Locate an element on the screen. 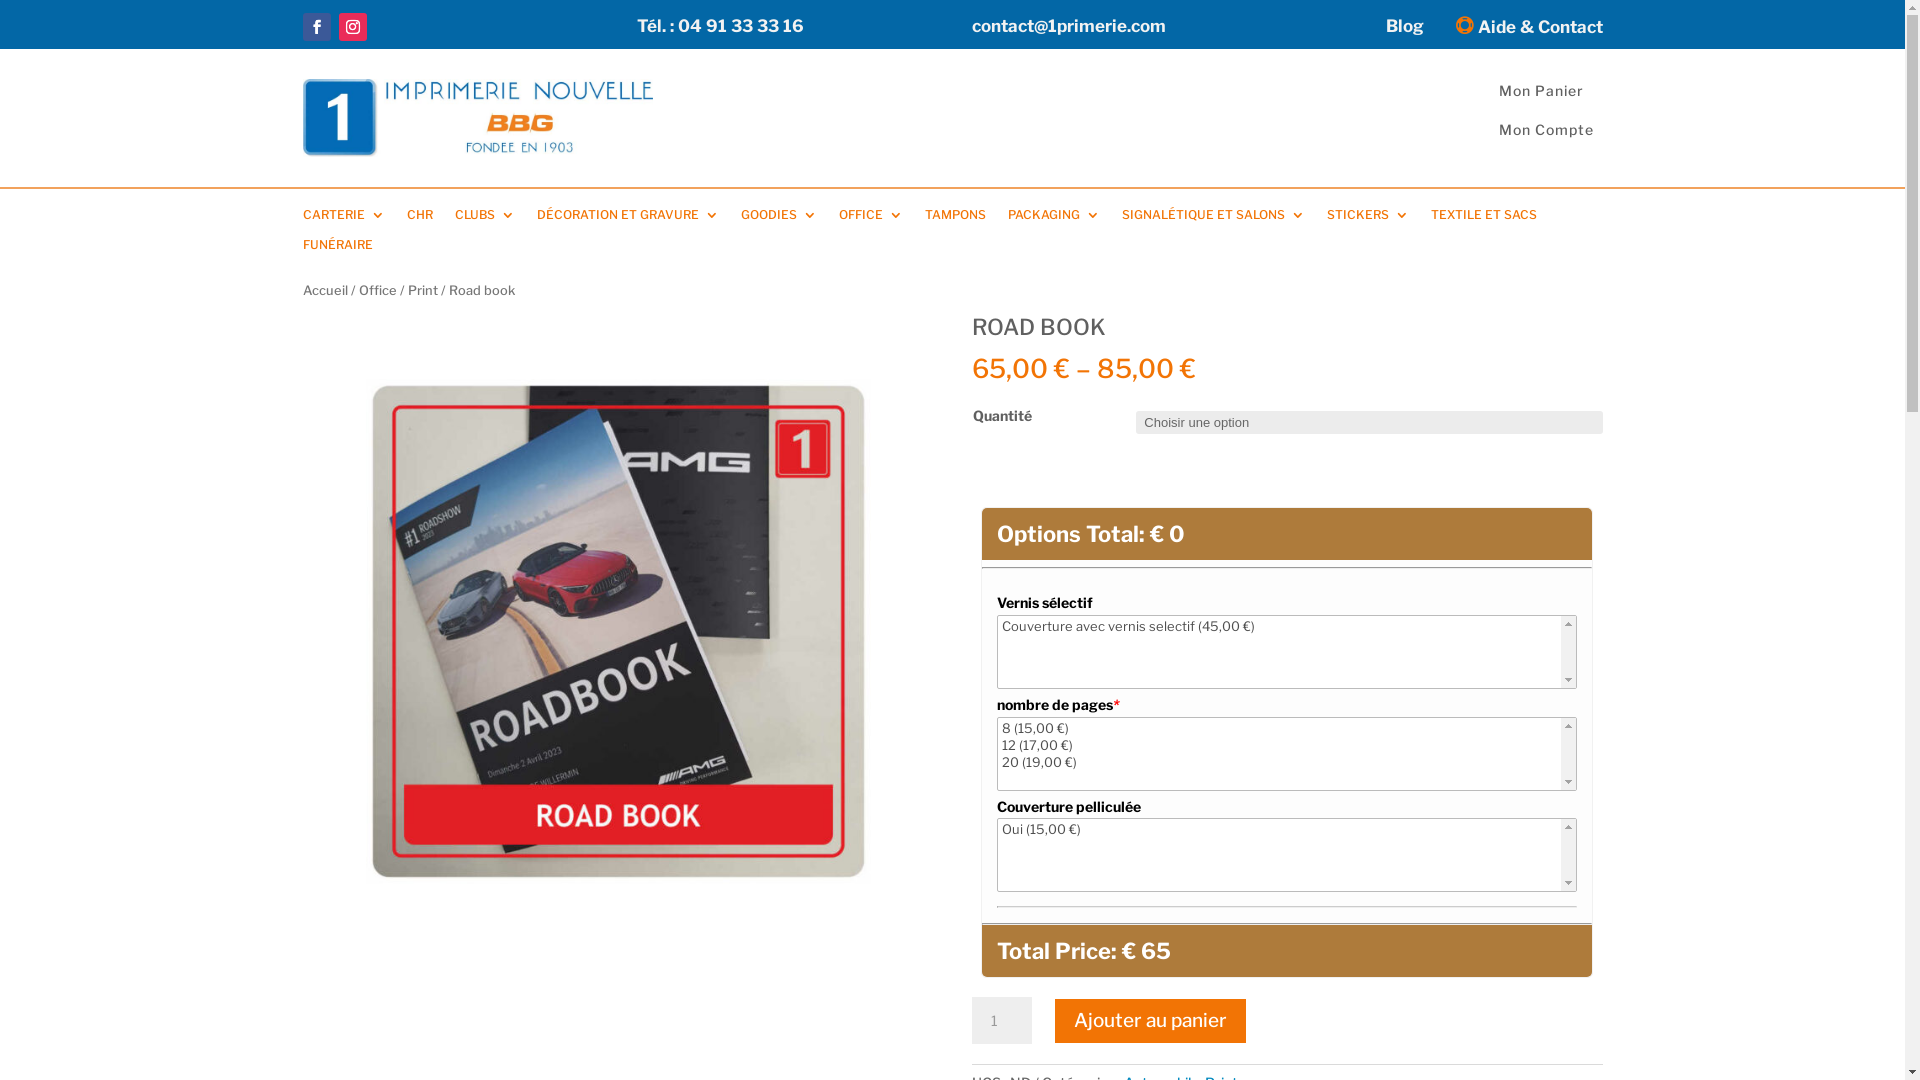 The height and width of the screenshot is (1080, 1920). PACKAGING is located at coordinates (1054, 219).